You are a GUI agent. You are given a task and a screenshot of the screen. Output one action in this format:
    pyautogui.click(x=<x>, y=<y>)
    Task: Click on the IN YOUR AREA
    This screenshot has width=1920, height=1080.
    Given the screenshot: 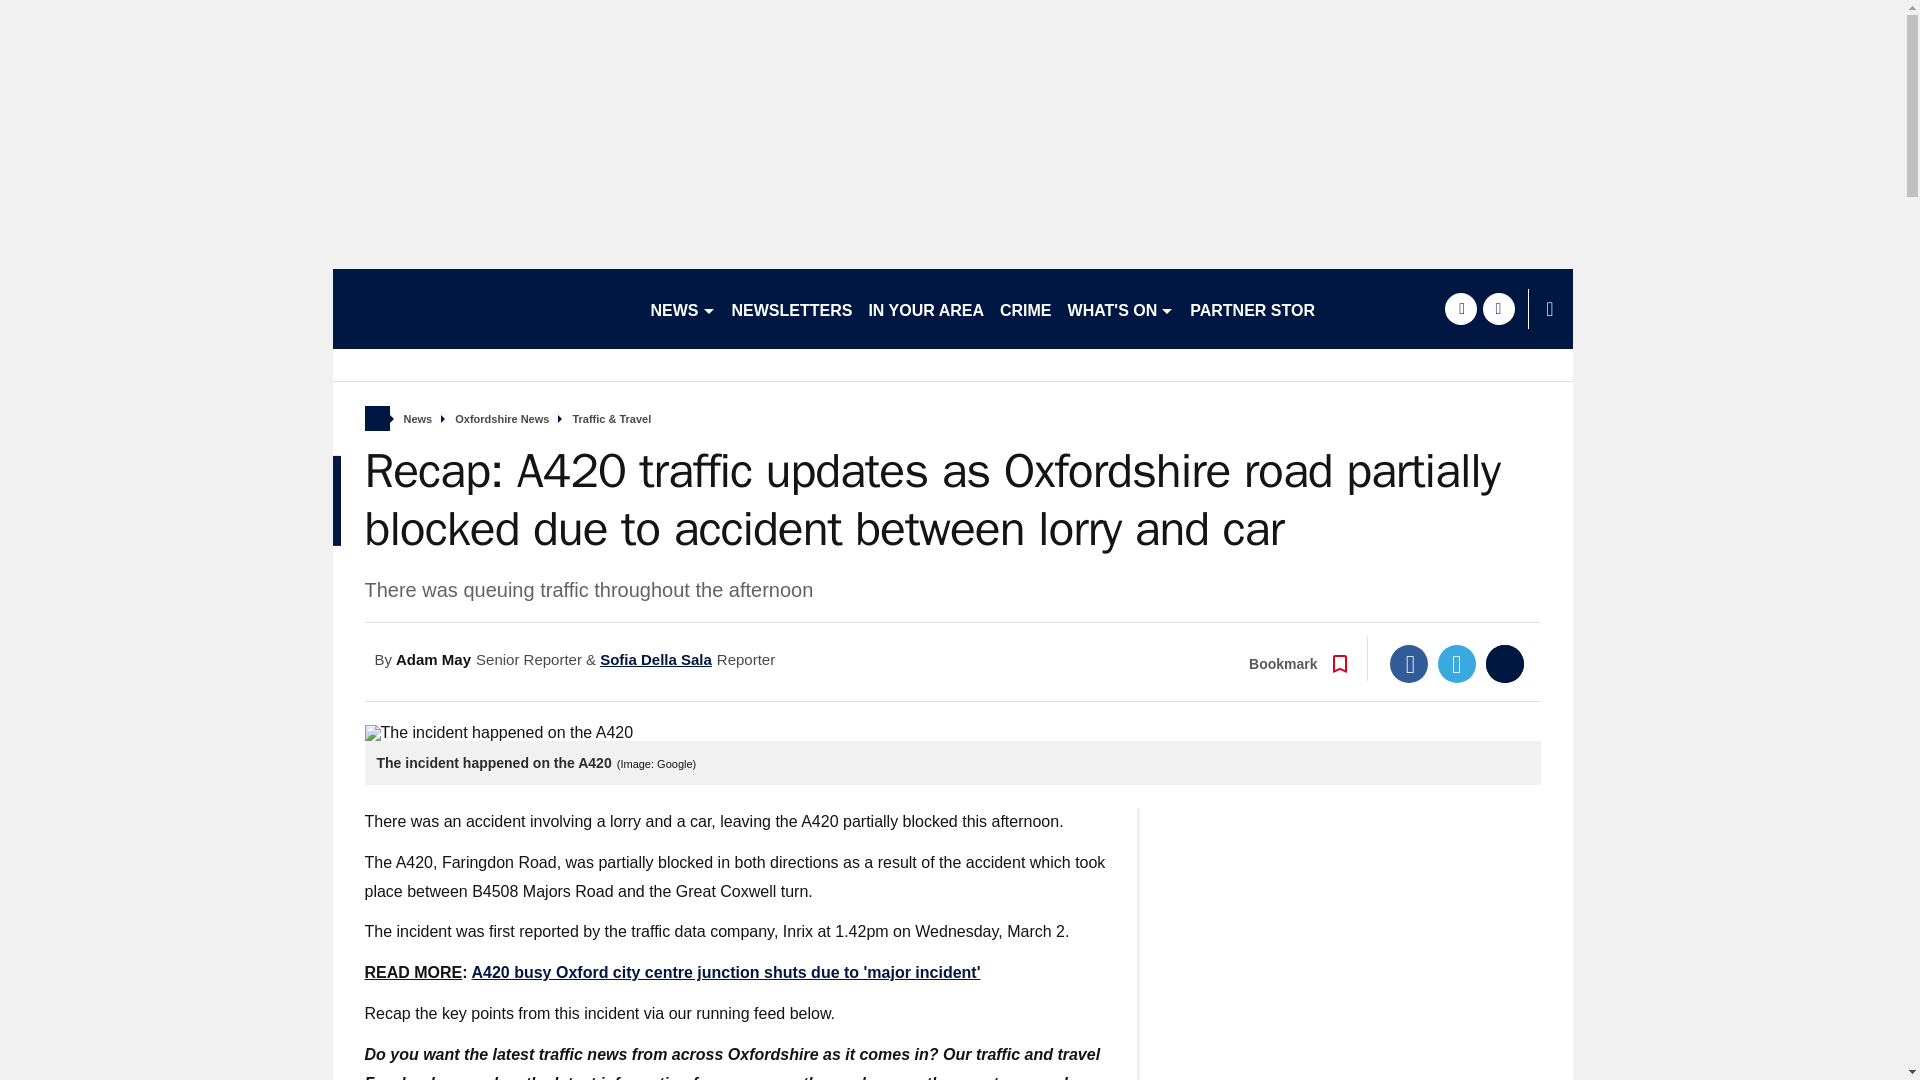 What is the action you would take?
    pyautogui.click(x=926, y=308)
    